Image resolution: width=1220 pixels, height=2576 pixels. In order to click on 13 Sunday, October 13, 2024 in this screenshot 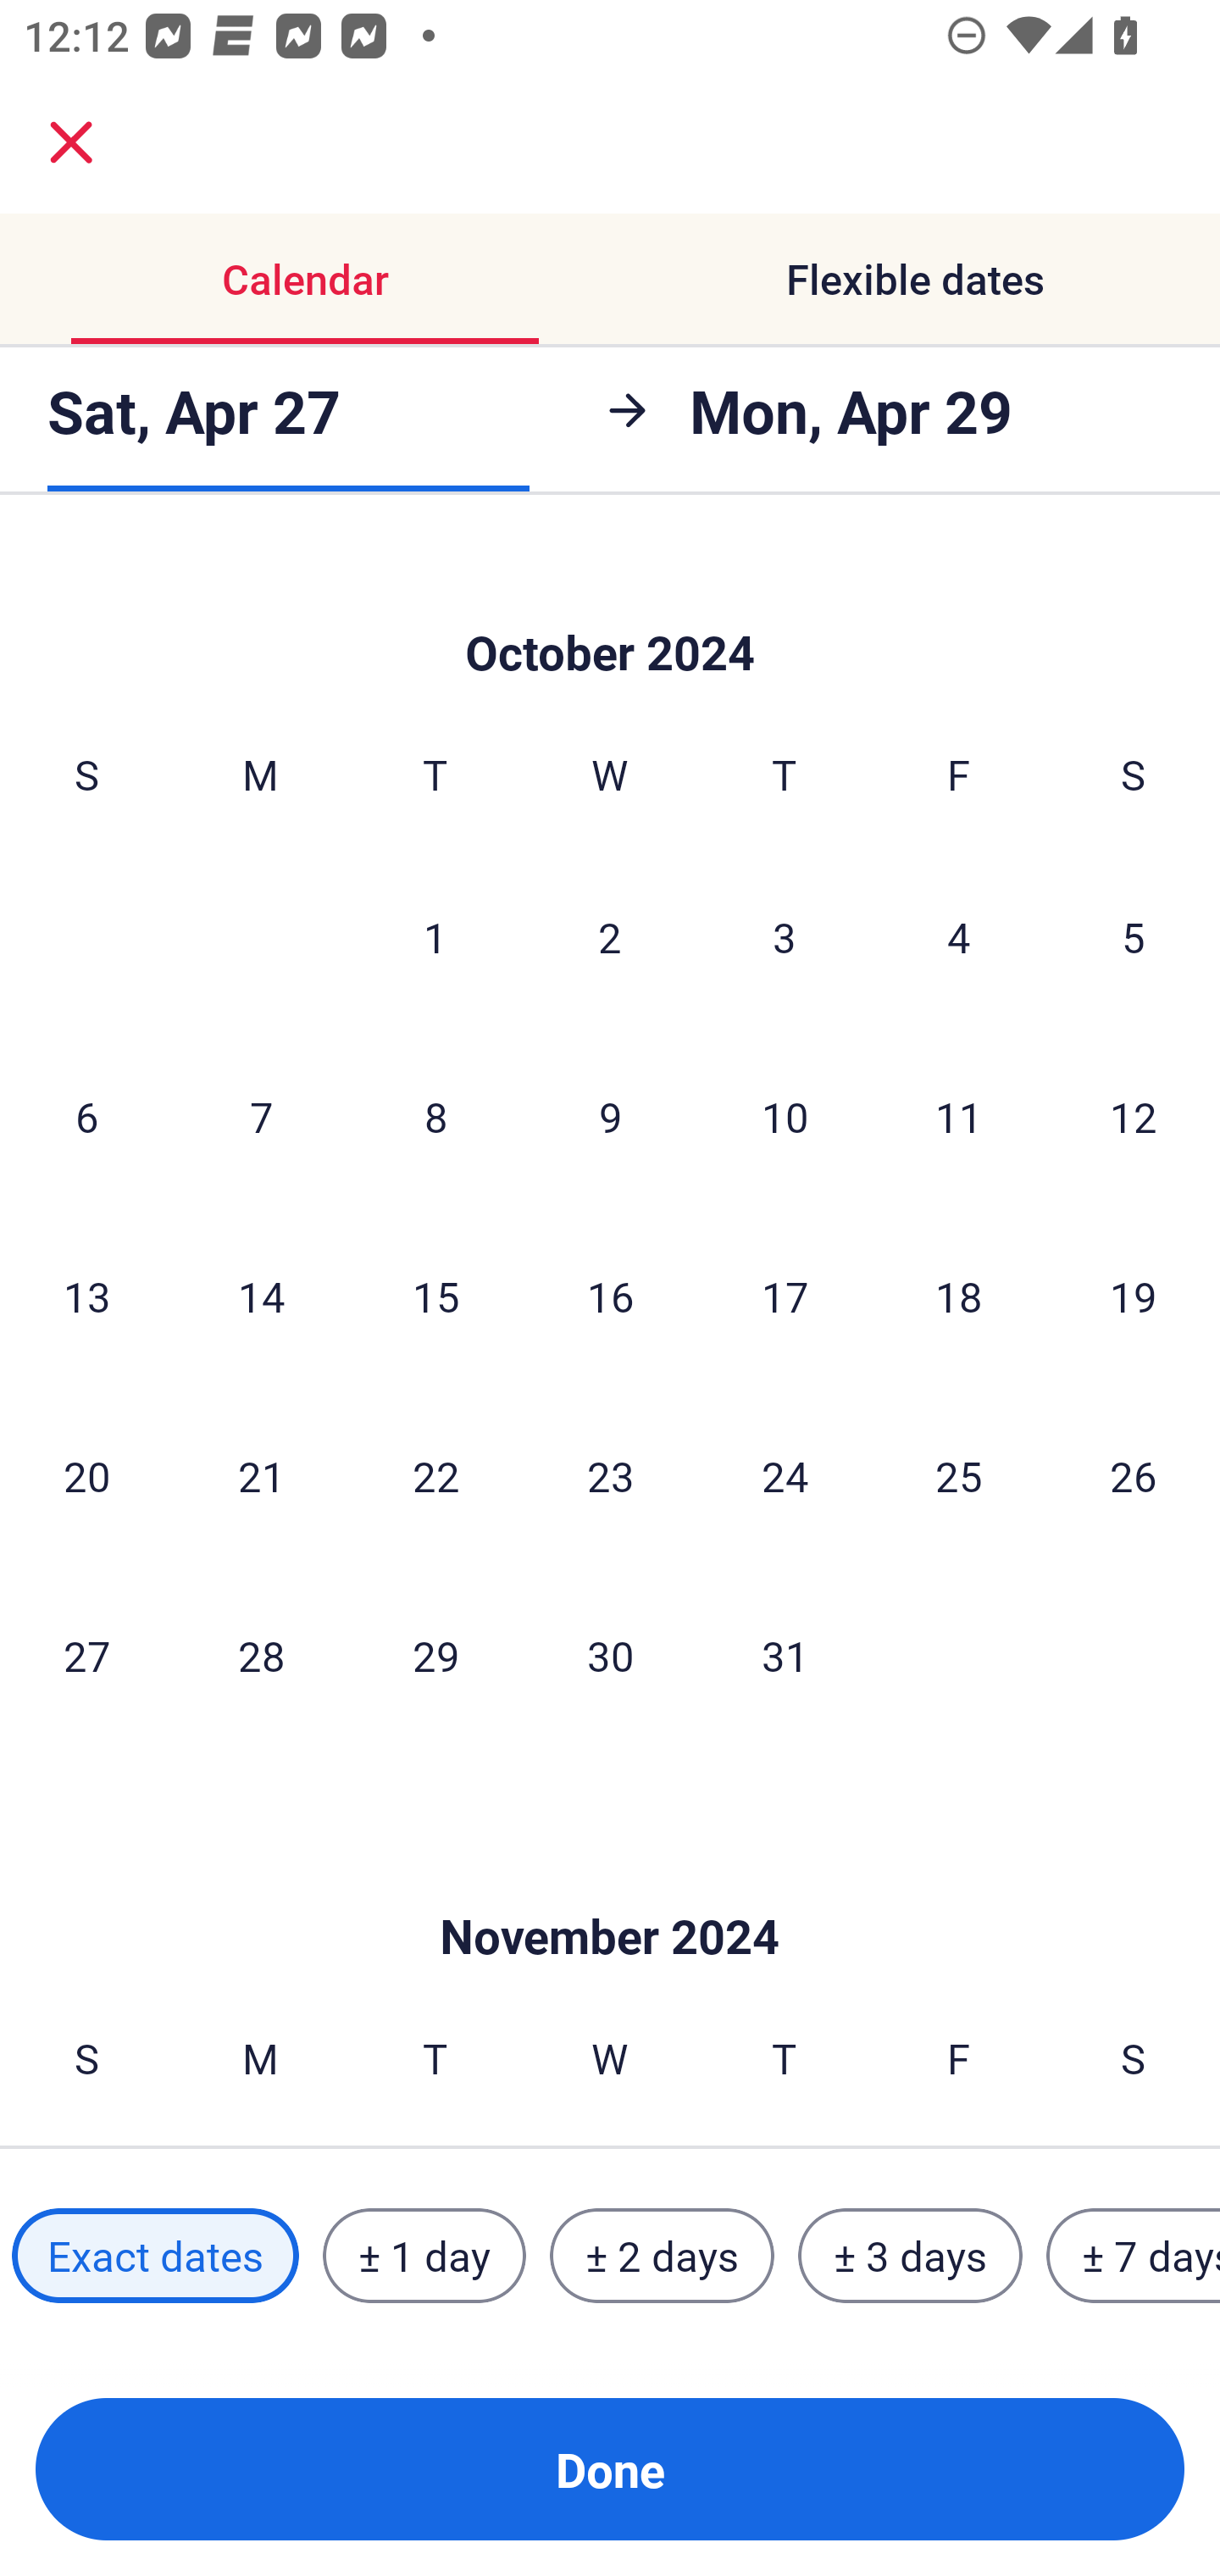, I will do `click(86, 1295)`.